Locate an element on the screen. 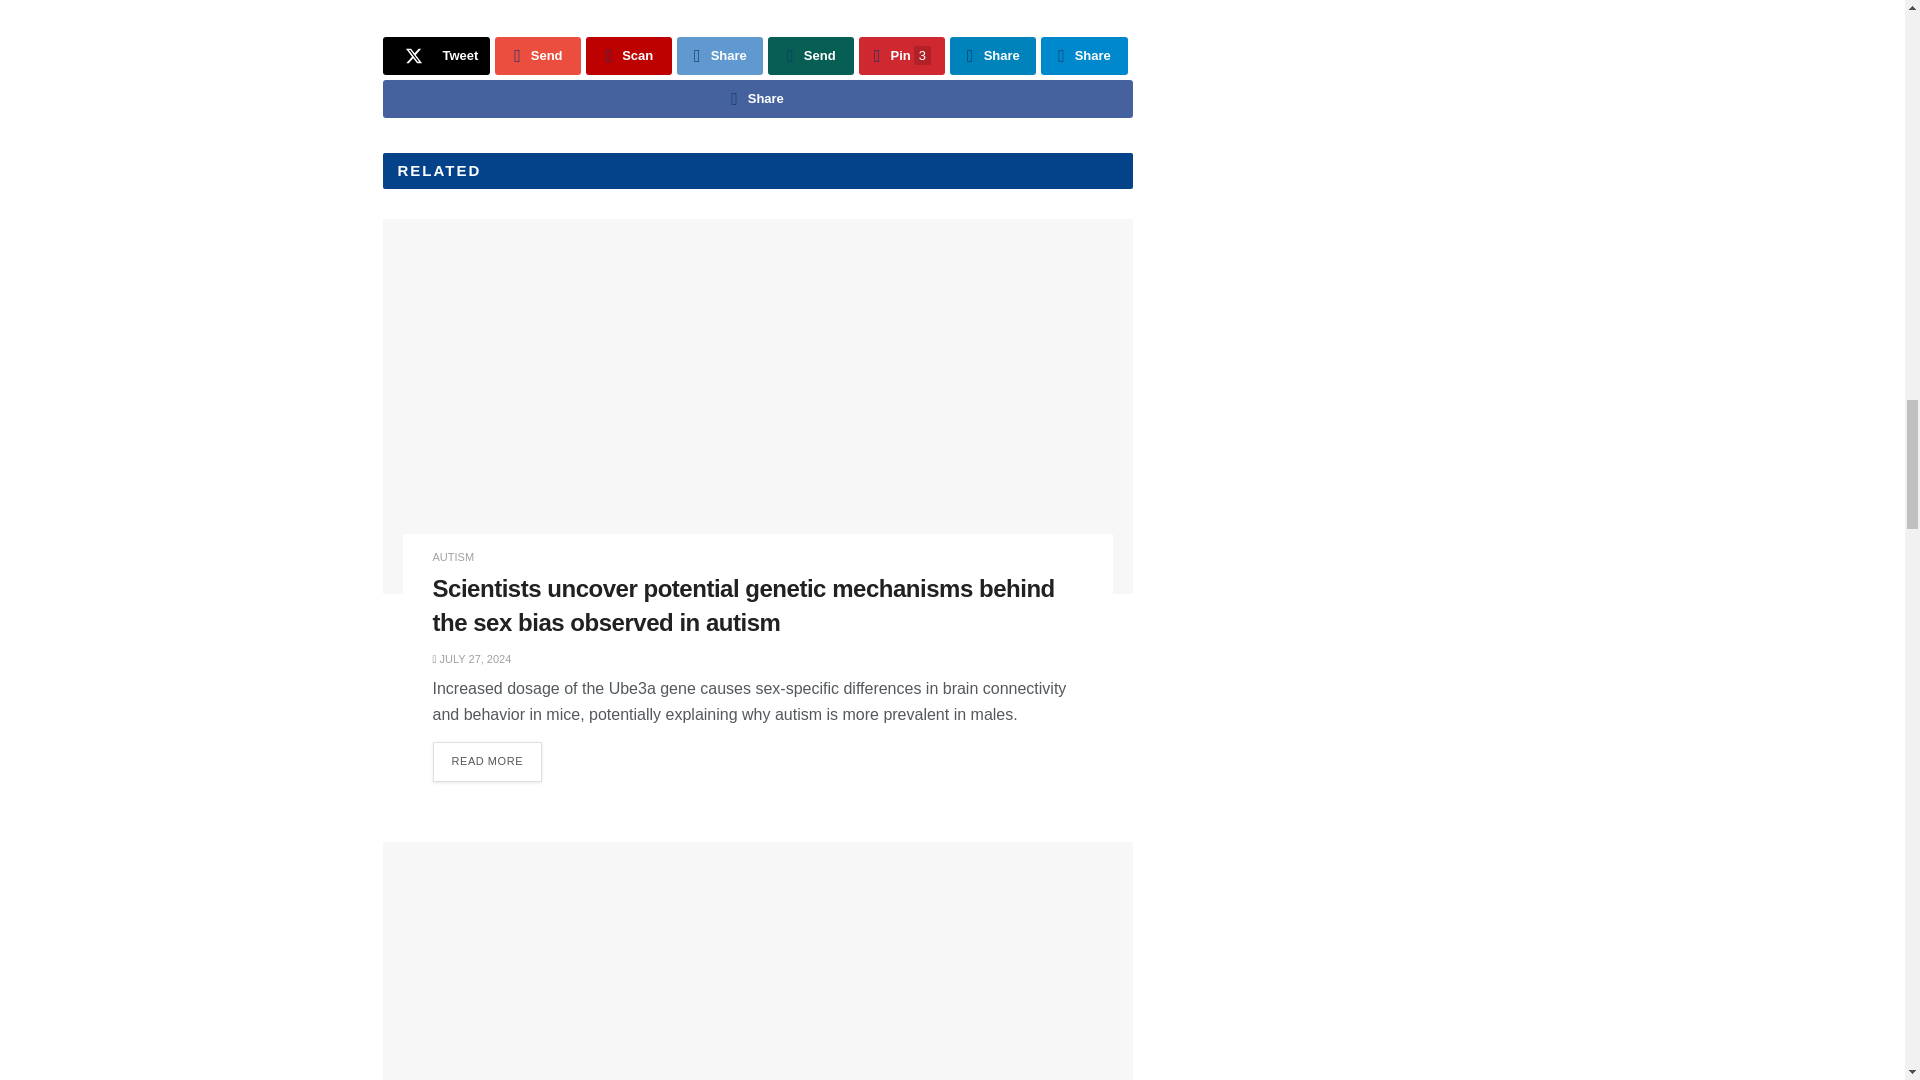 The width and height of the screenshot is (1920, 1080). Send is located at coordinates (538, 55).